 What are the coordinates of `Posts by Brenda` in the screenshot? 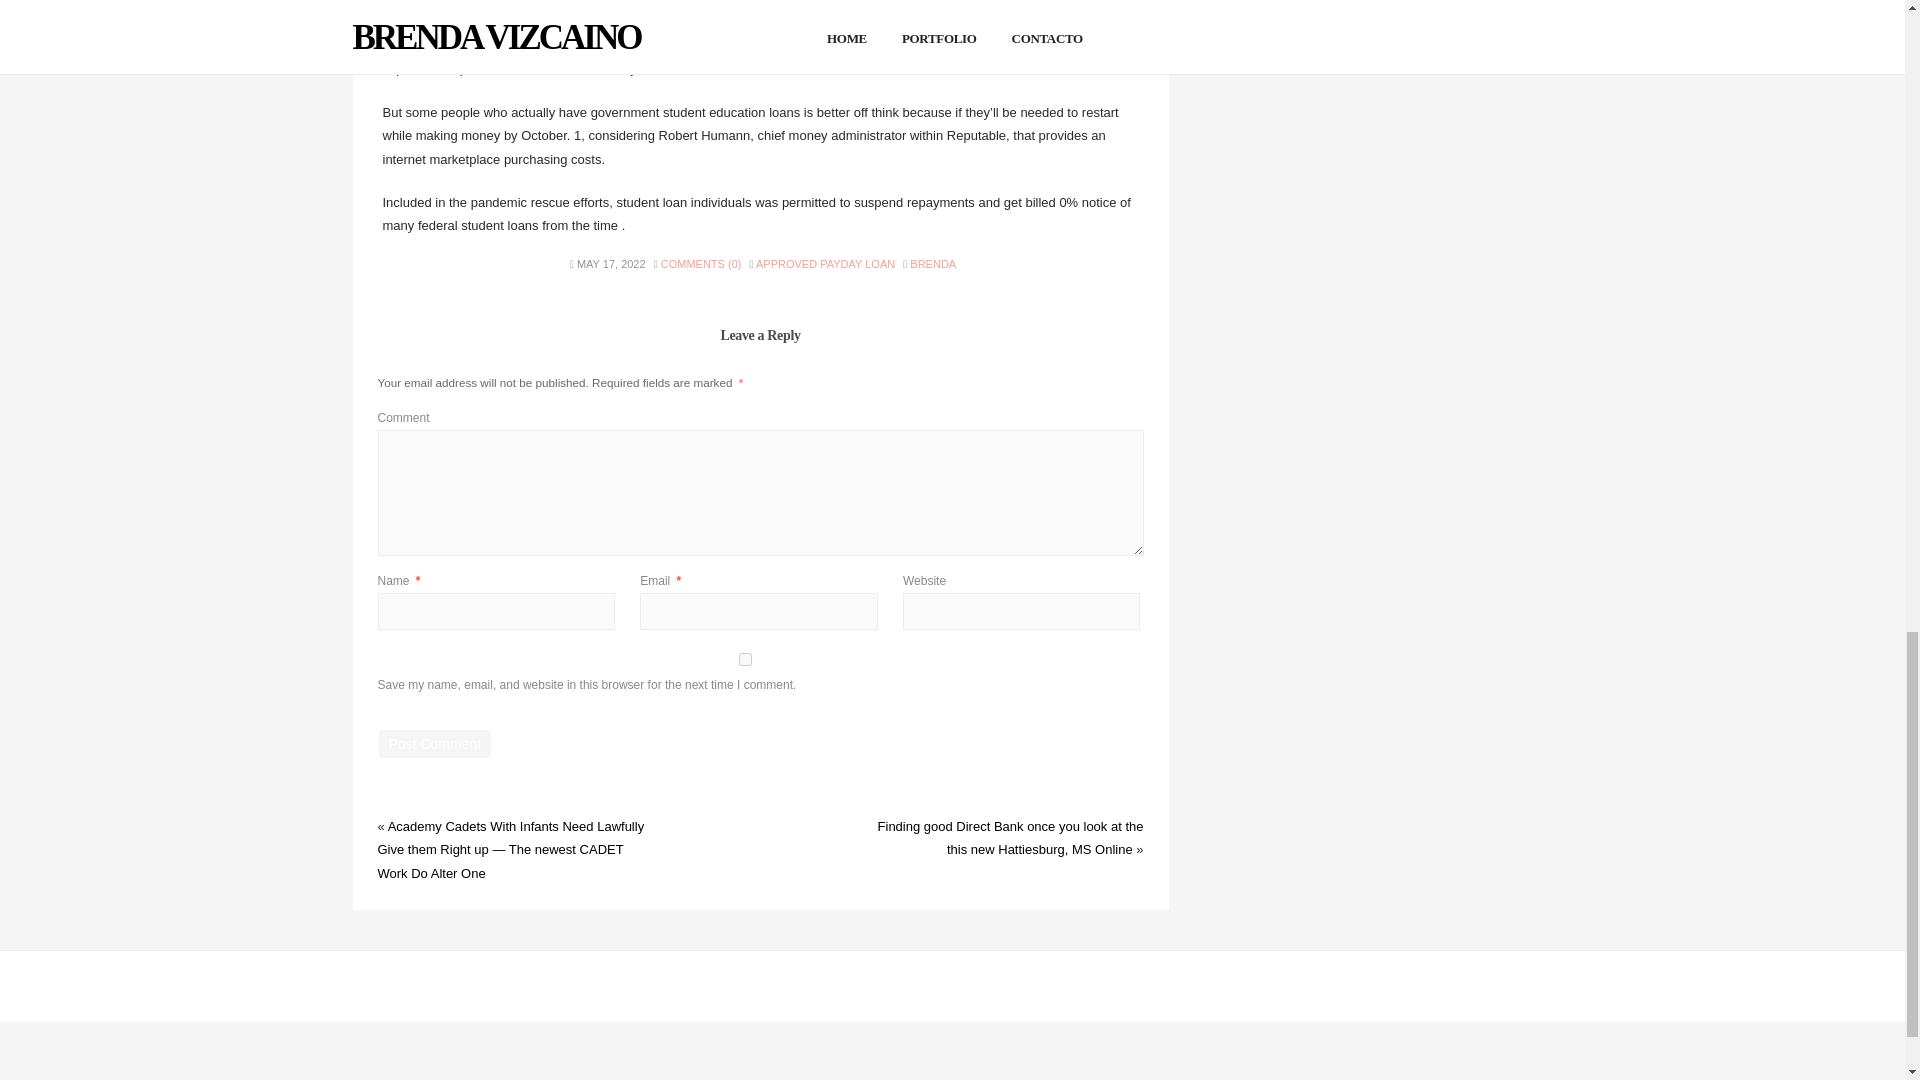 It's located at (933, 264).